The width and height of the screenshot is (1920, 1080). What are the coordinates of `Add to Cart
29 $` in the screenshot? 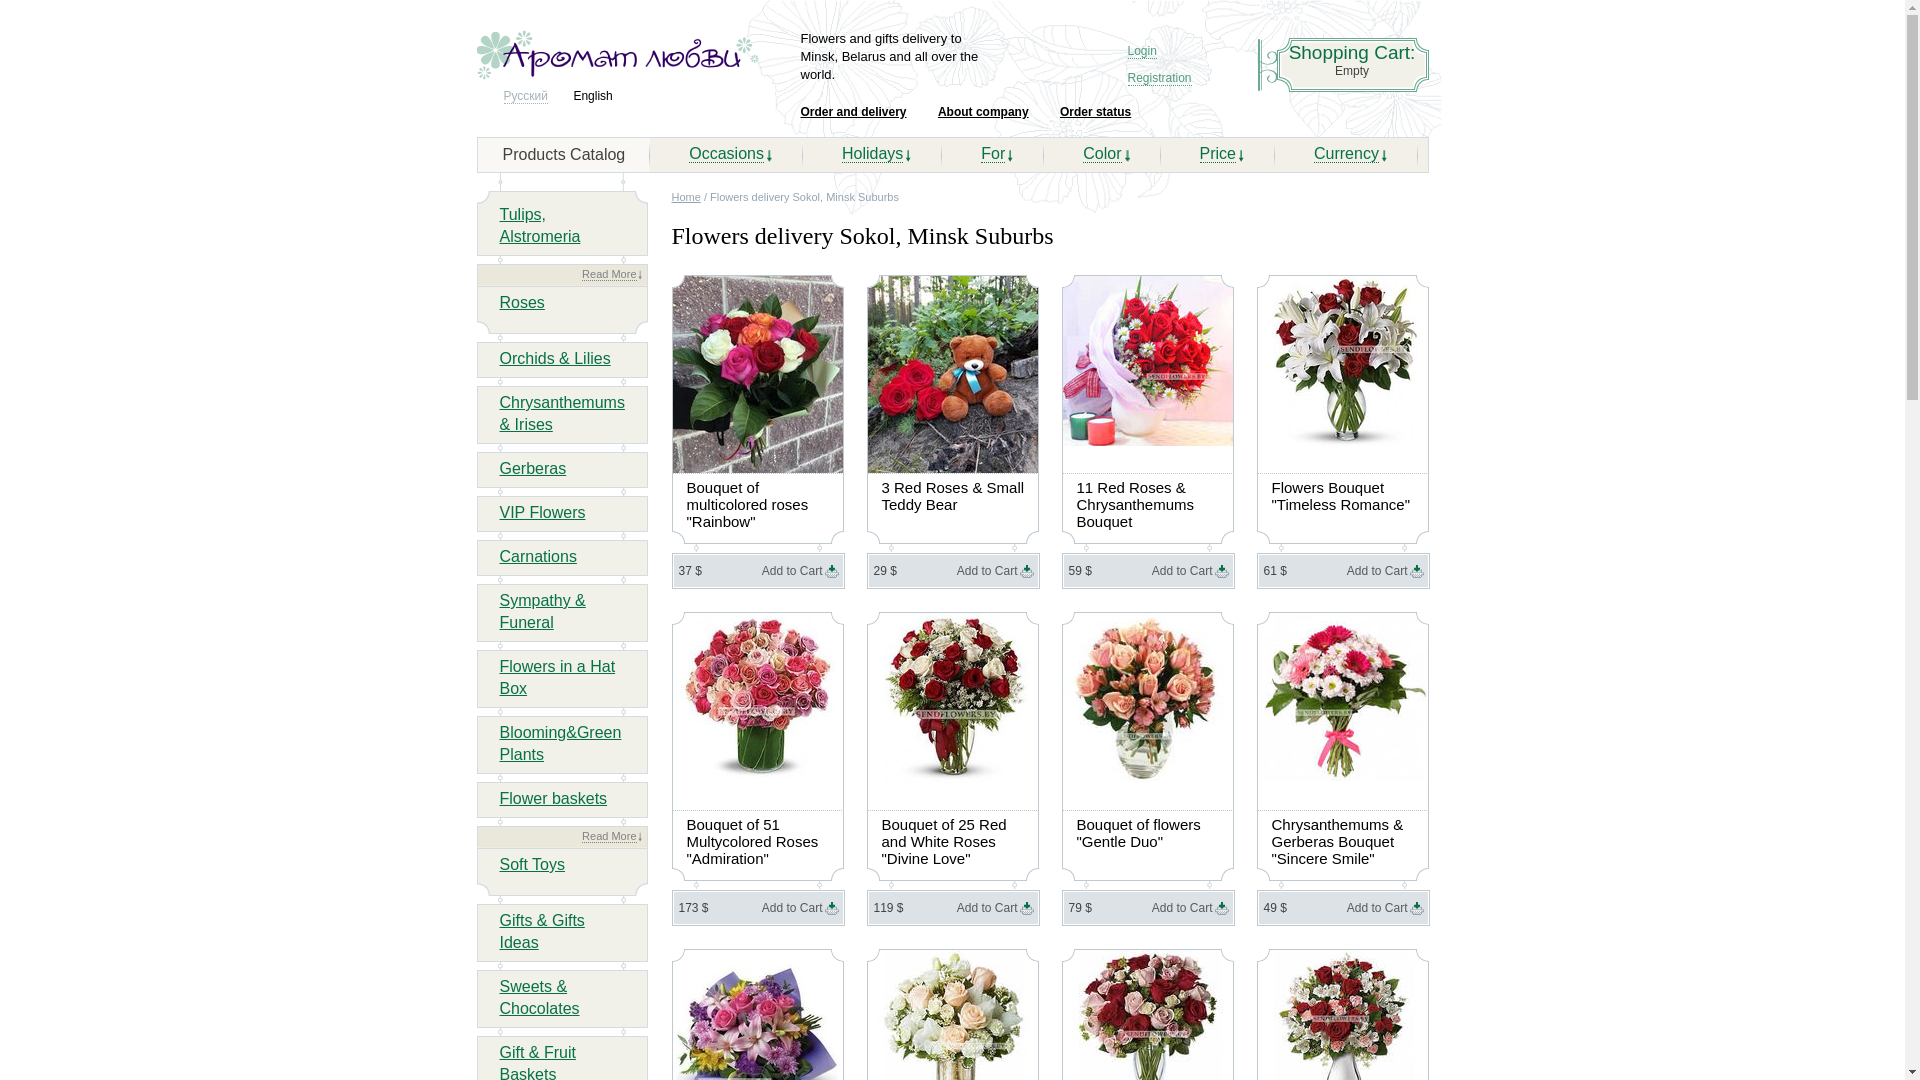 It's located at (952, 571).